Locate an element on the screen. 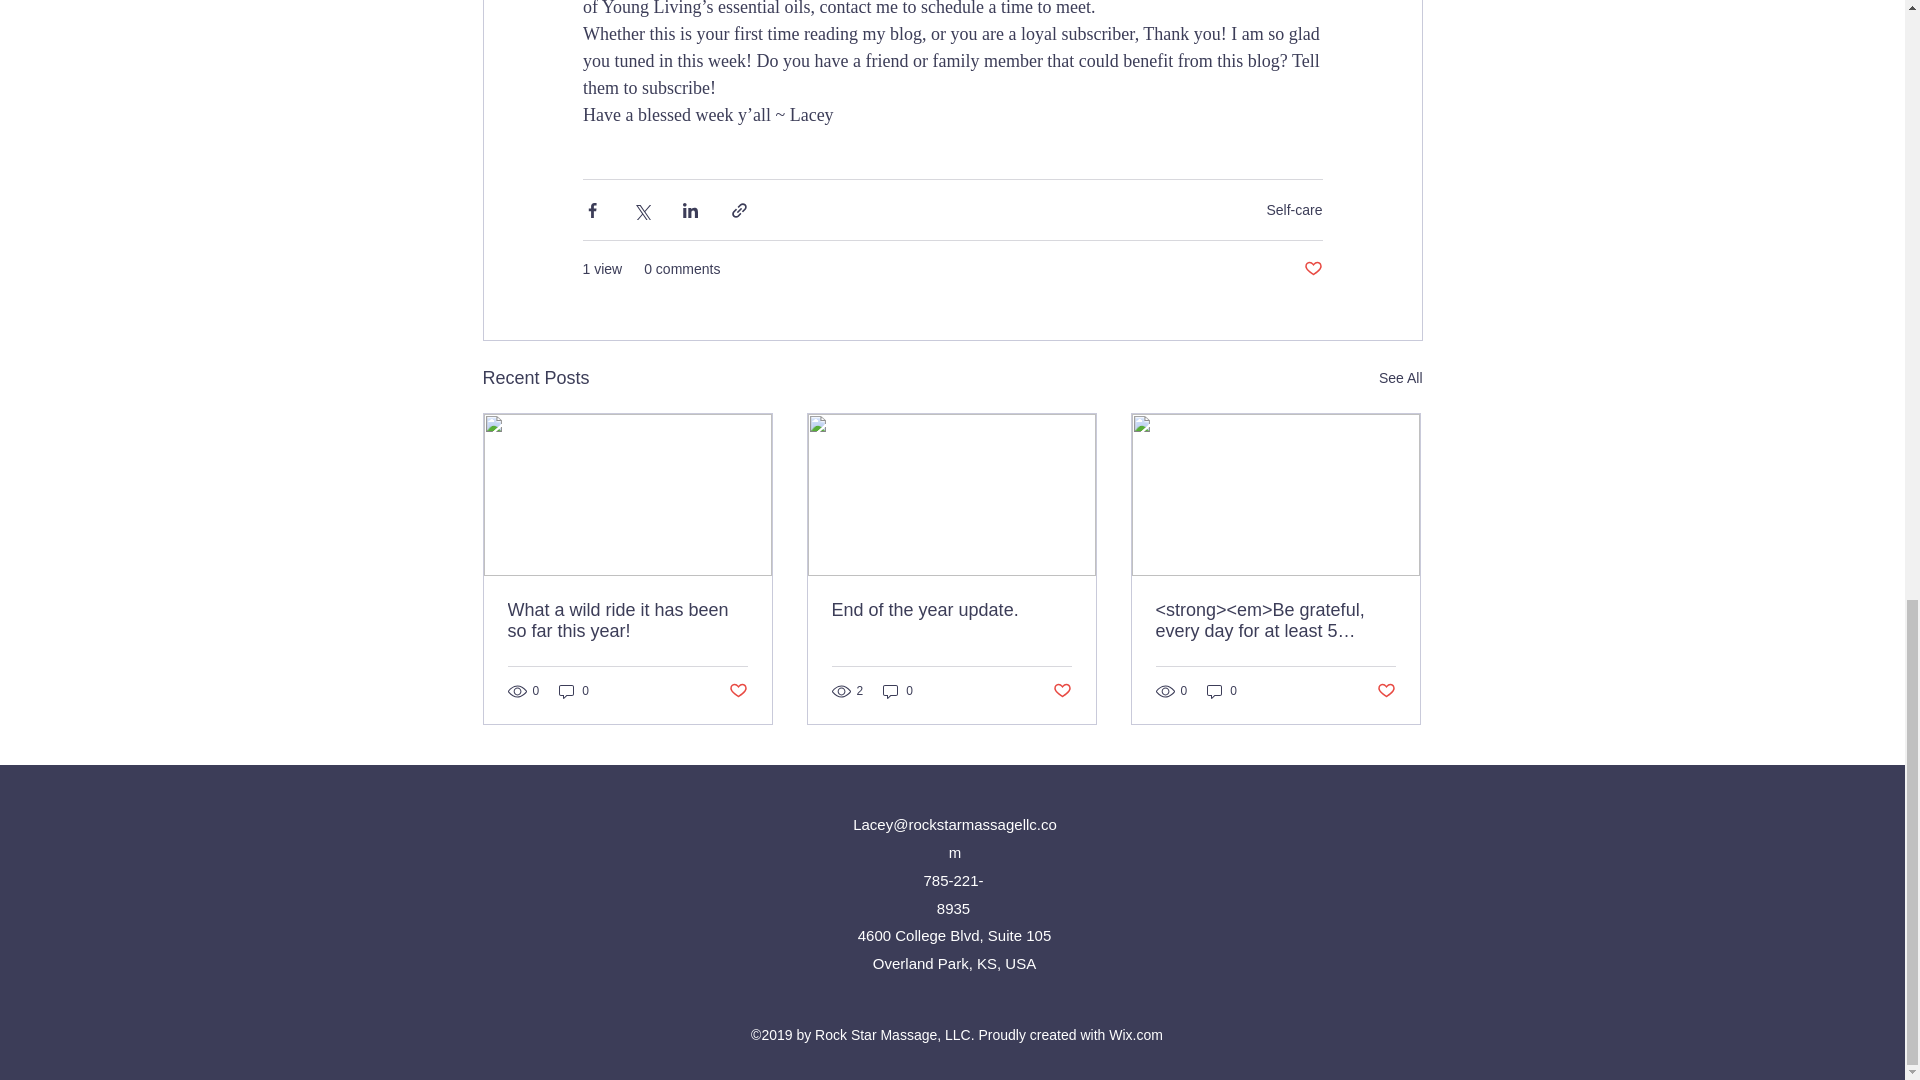 This screenshot has width=1920, height=1080. Post not marked as liked is located at coordinates (1312, 269).